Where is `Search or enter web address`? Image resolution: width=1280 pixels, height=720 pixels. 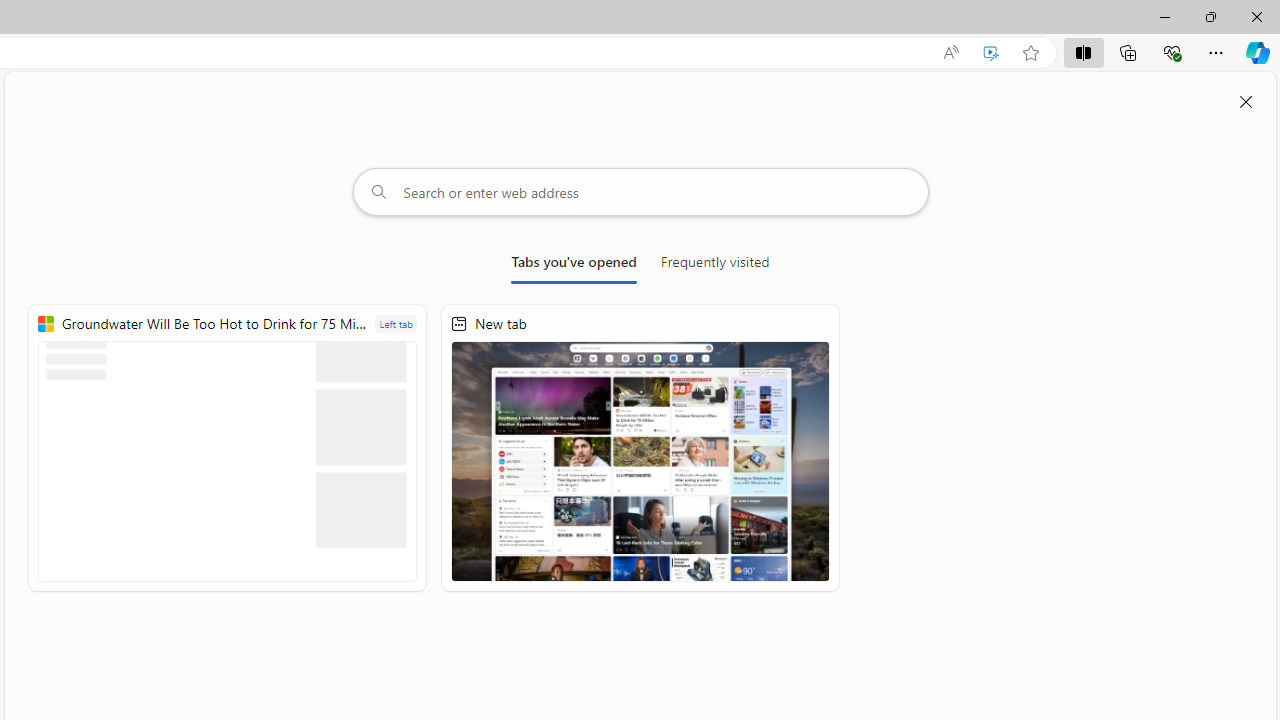 Search or enter web address is located at coordinates (640, 192).